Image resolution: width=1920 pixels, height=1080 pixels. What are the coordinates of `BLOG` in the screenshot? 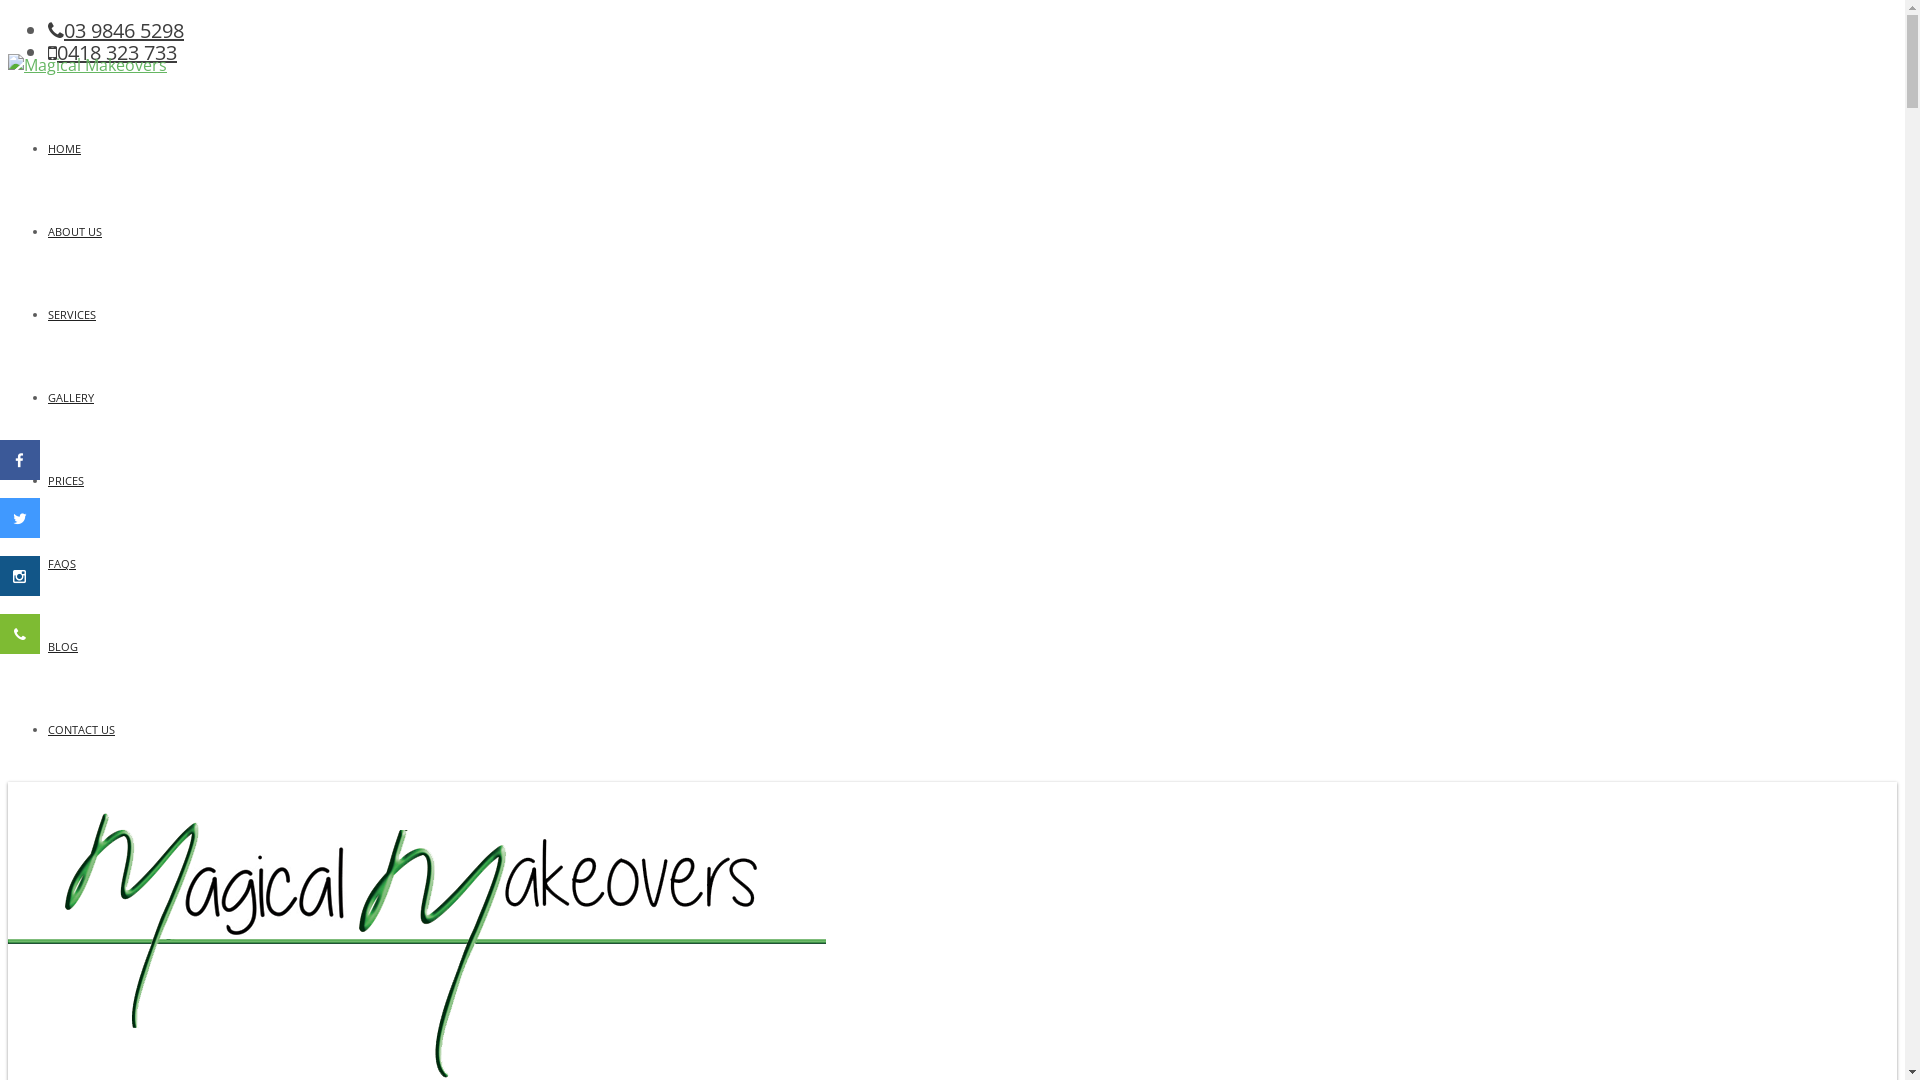 It's located at (63, 646).